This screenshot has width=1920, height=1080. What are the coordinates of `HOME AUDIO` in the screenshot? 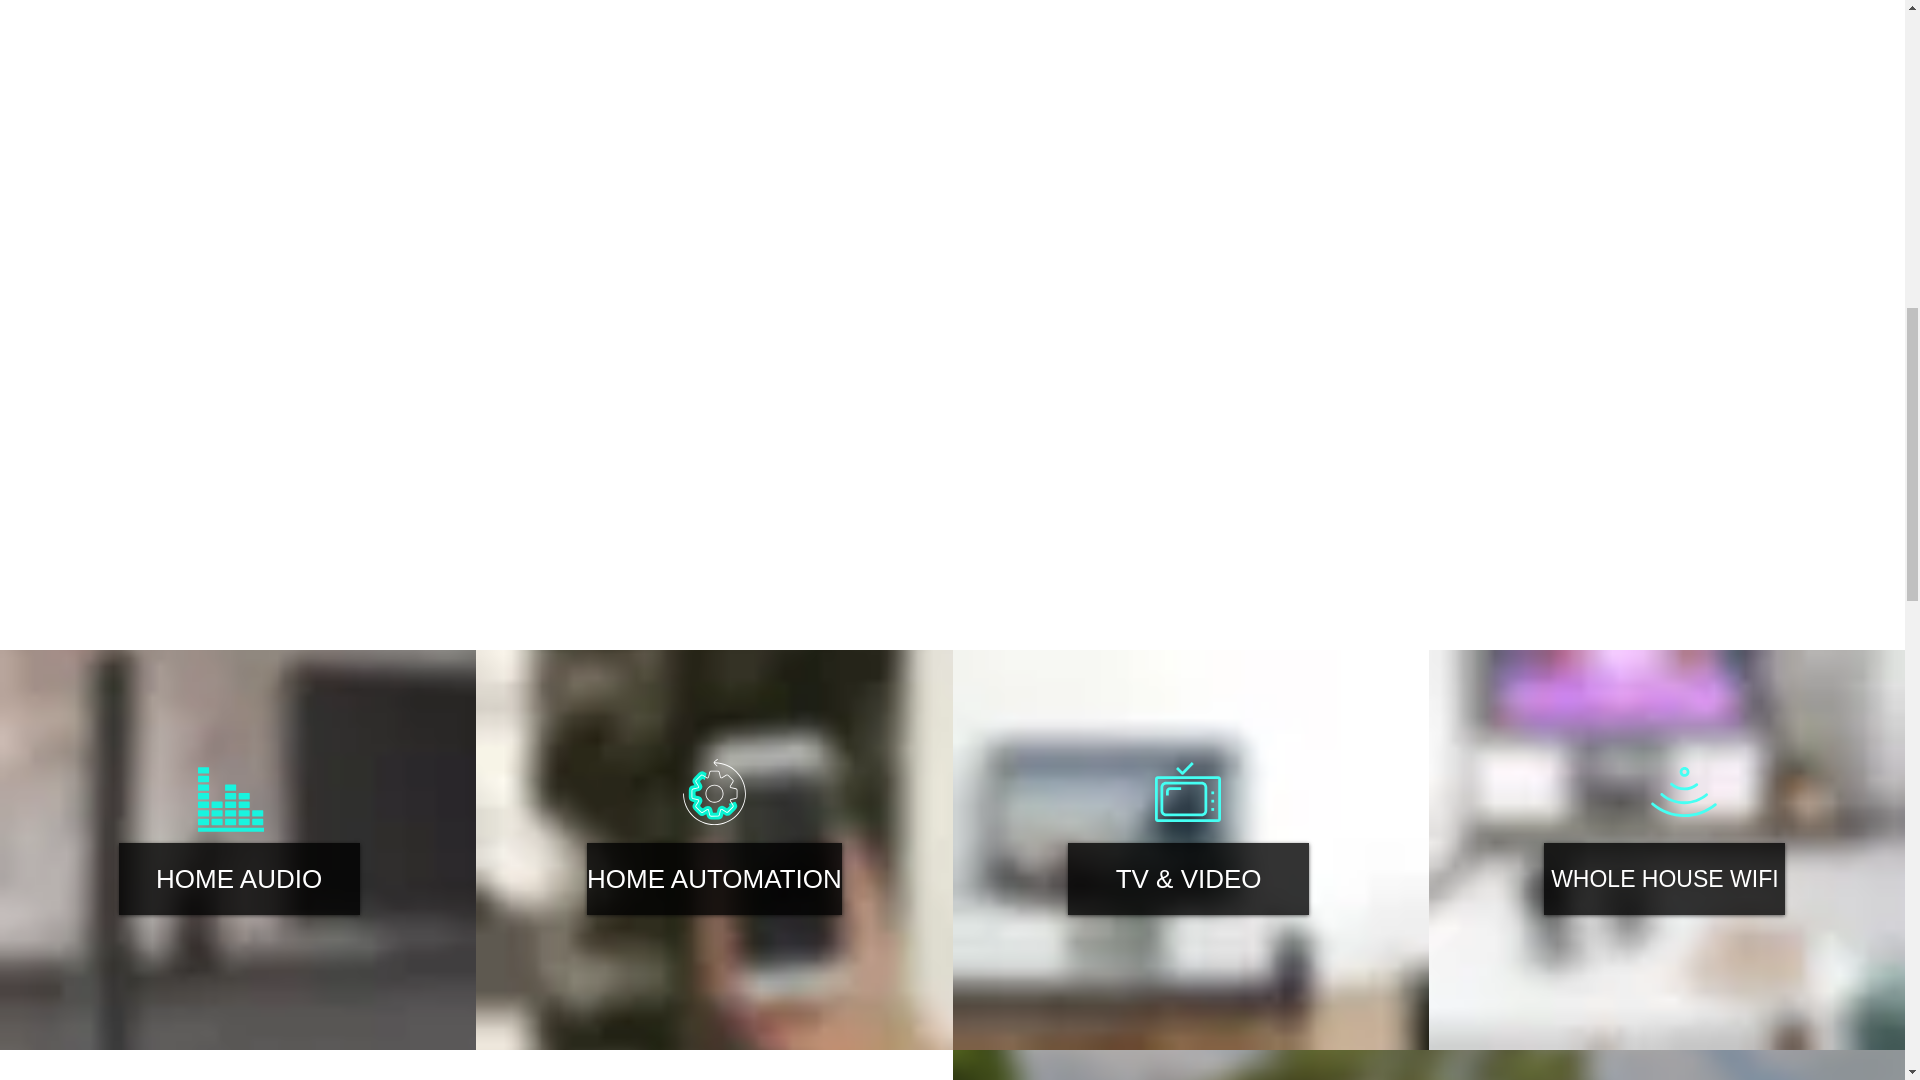 It's located at (240, 878).